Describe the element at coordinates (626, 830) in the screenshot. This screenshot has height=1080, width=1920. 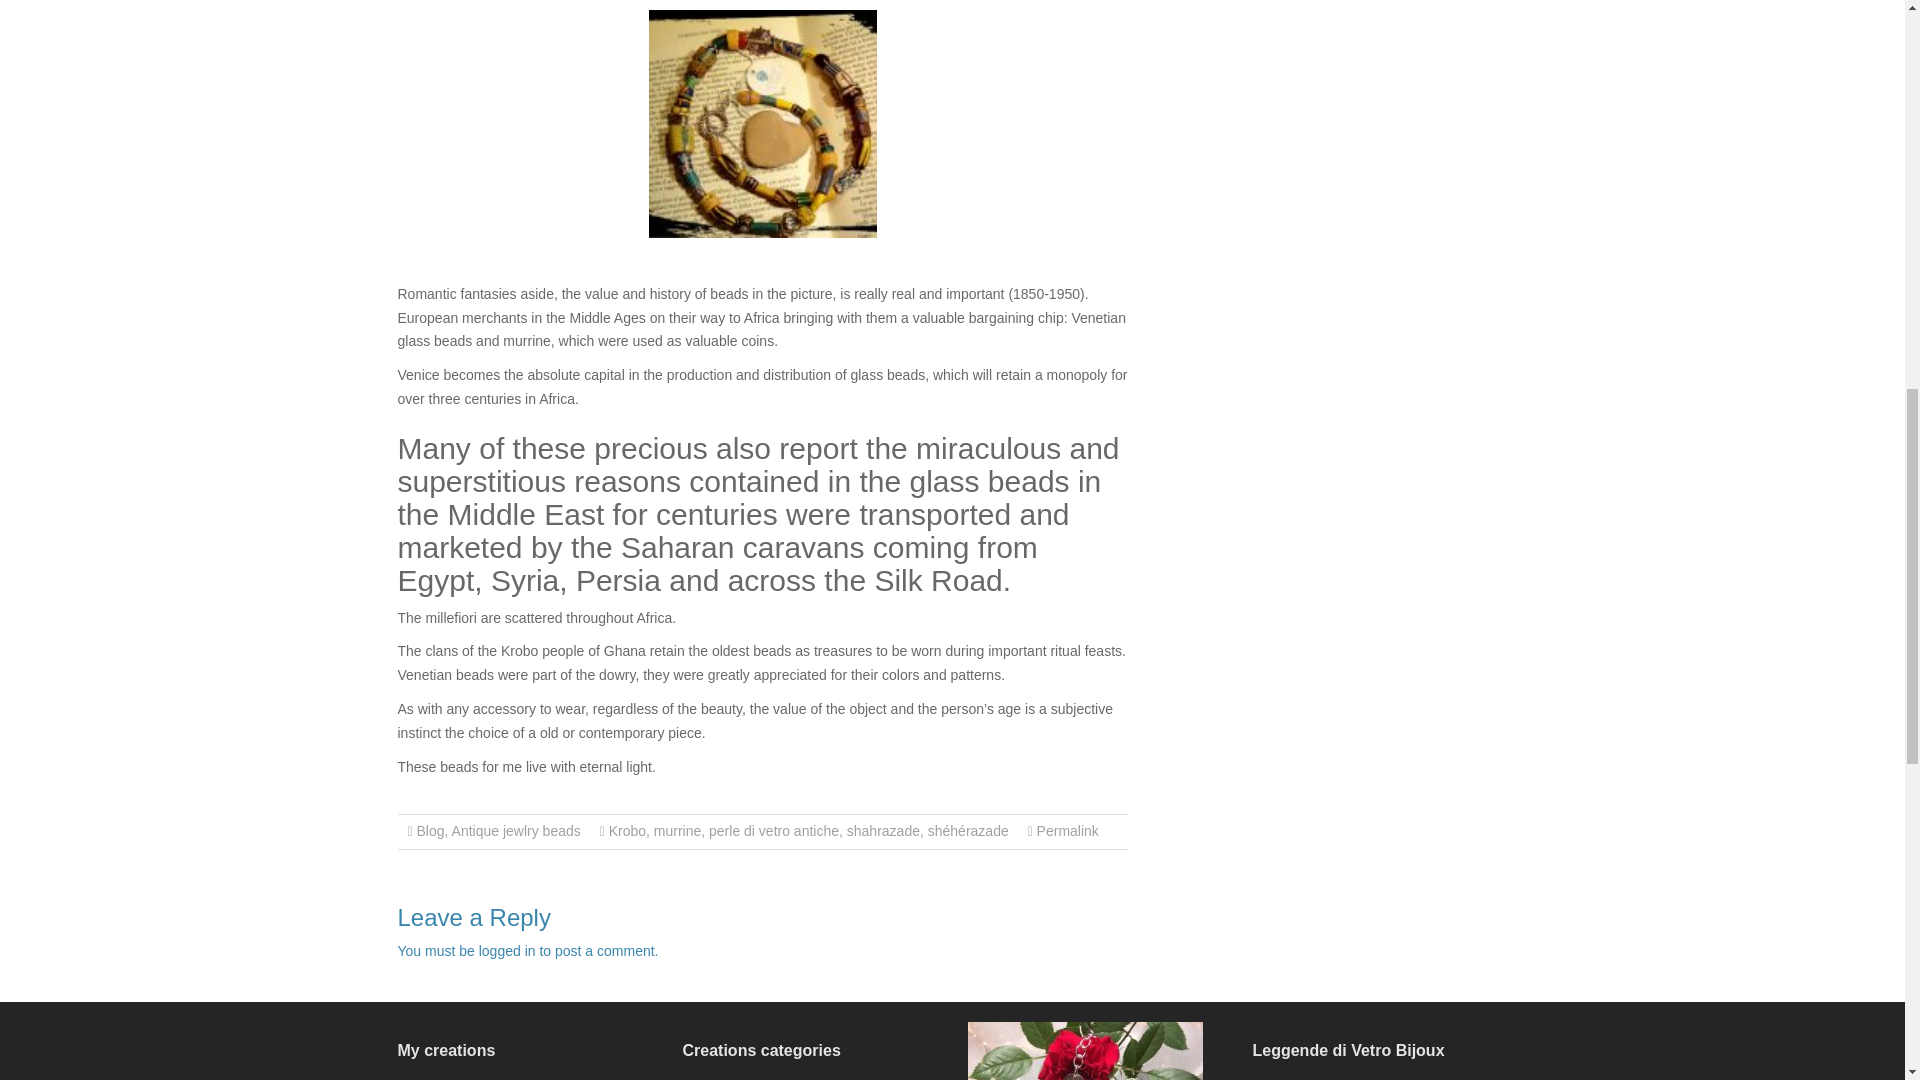
I see `Krobo` at that location.